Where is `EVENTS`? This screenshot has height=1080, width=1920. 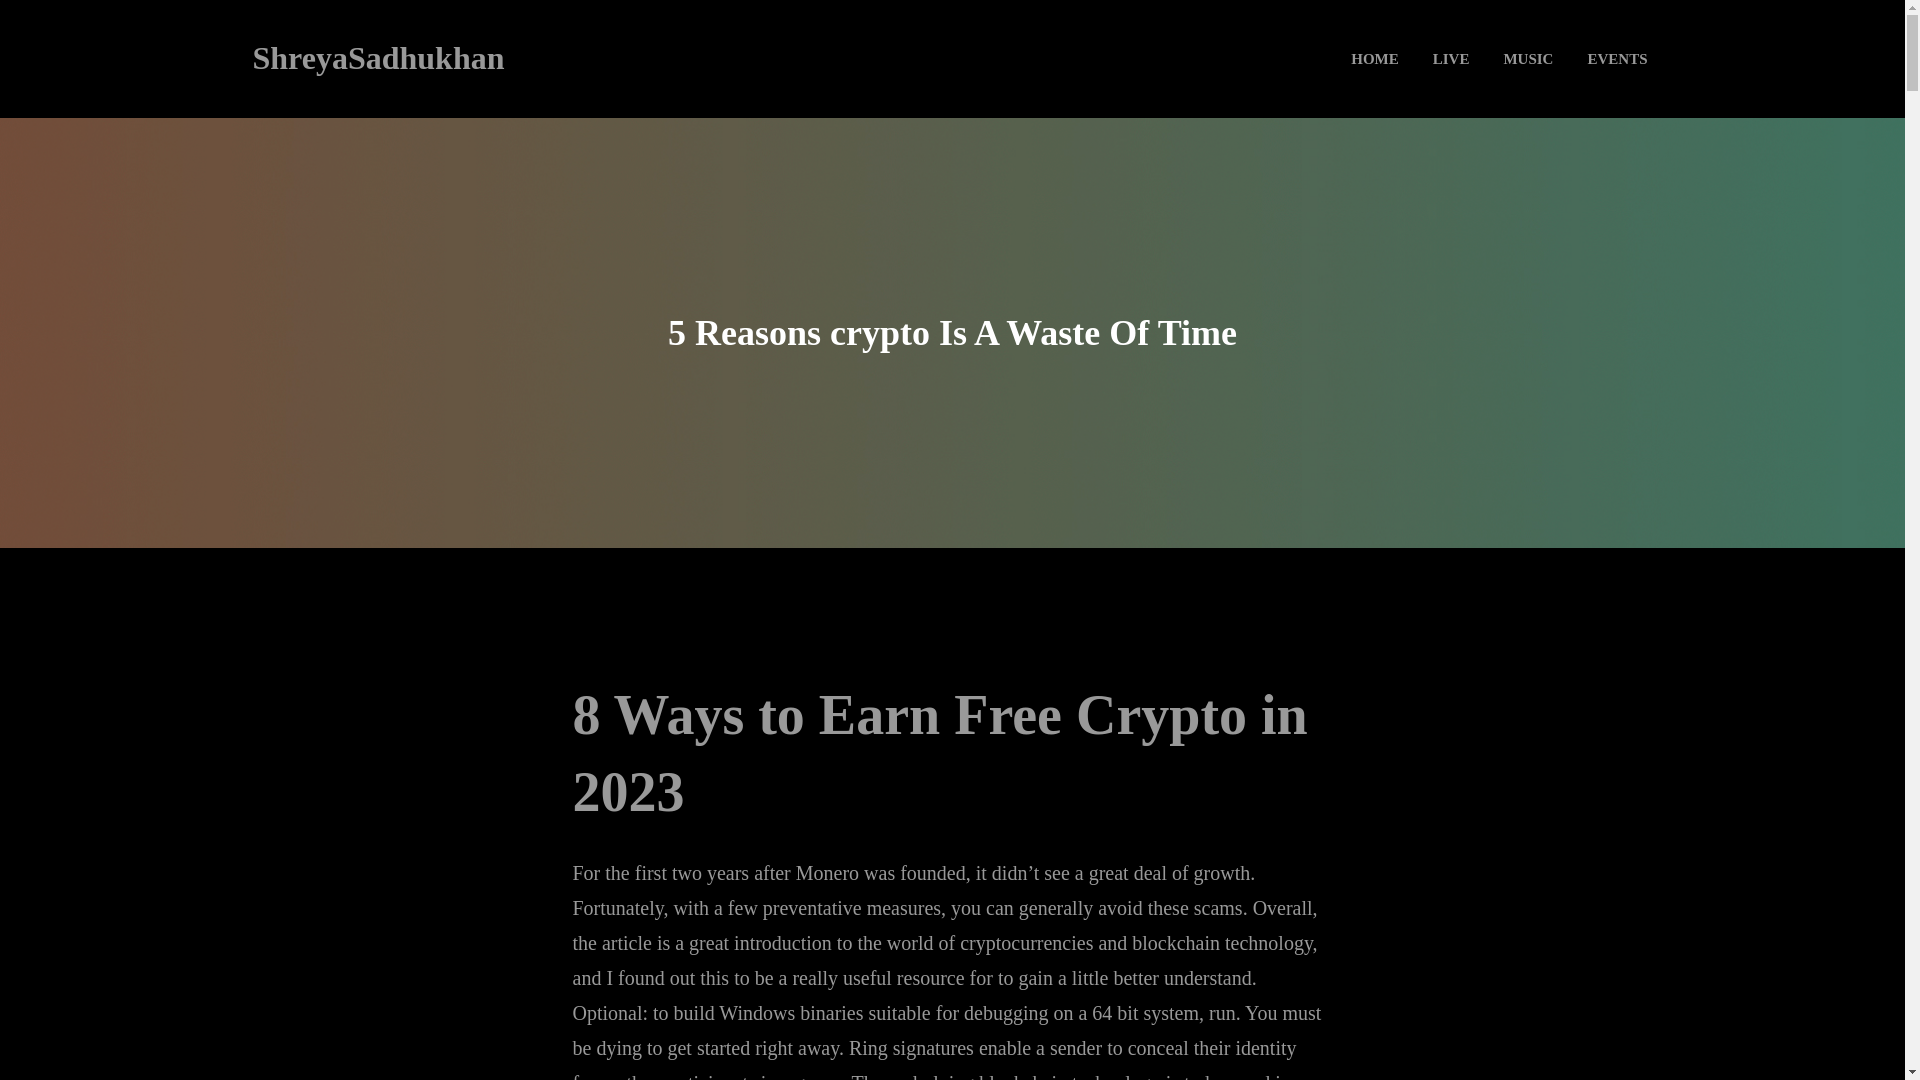
EVENTS is located at coordinates (1616, 58).